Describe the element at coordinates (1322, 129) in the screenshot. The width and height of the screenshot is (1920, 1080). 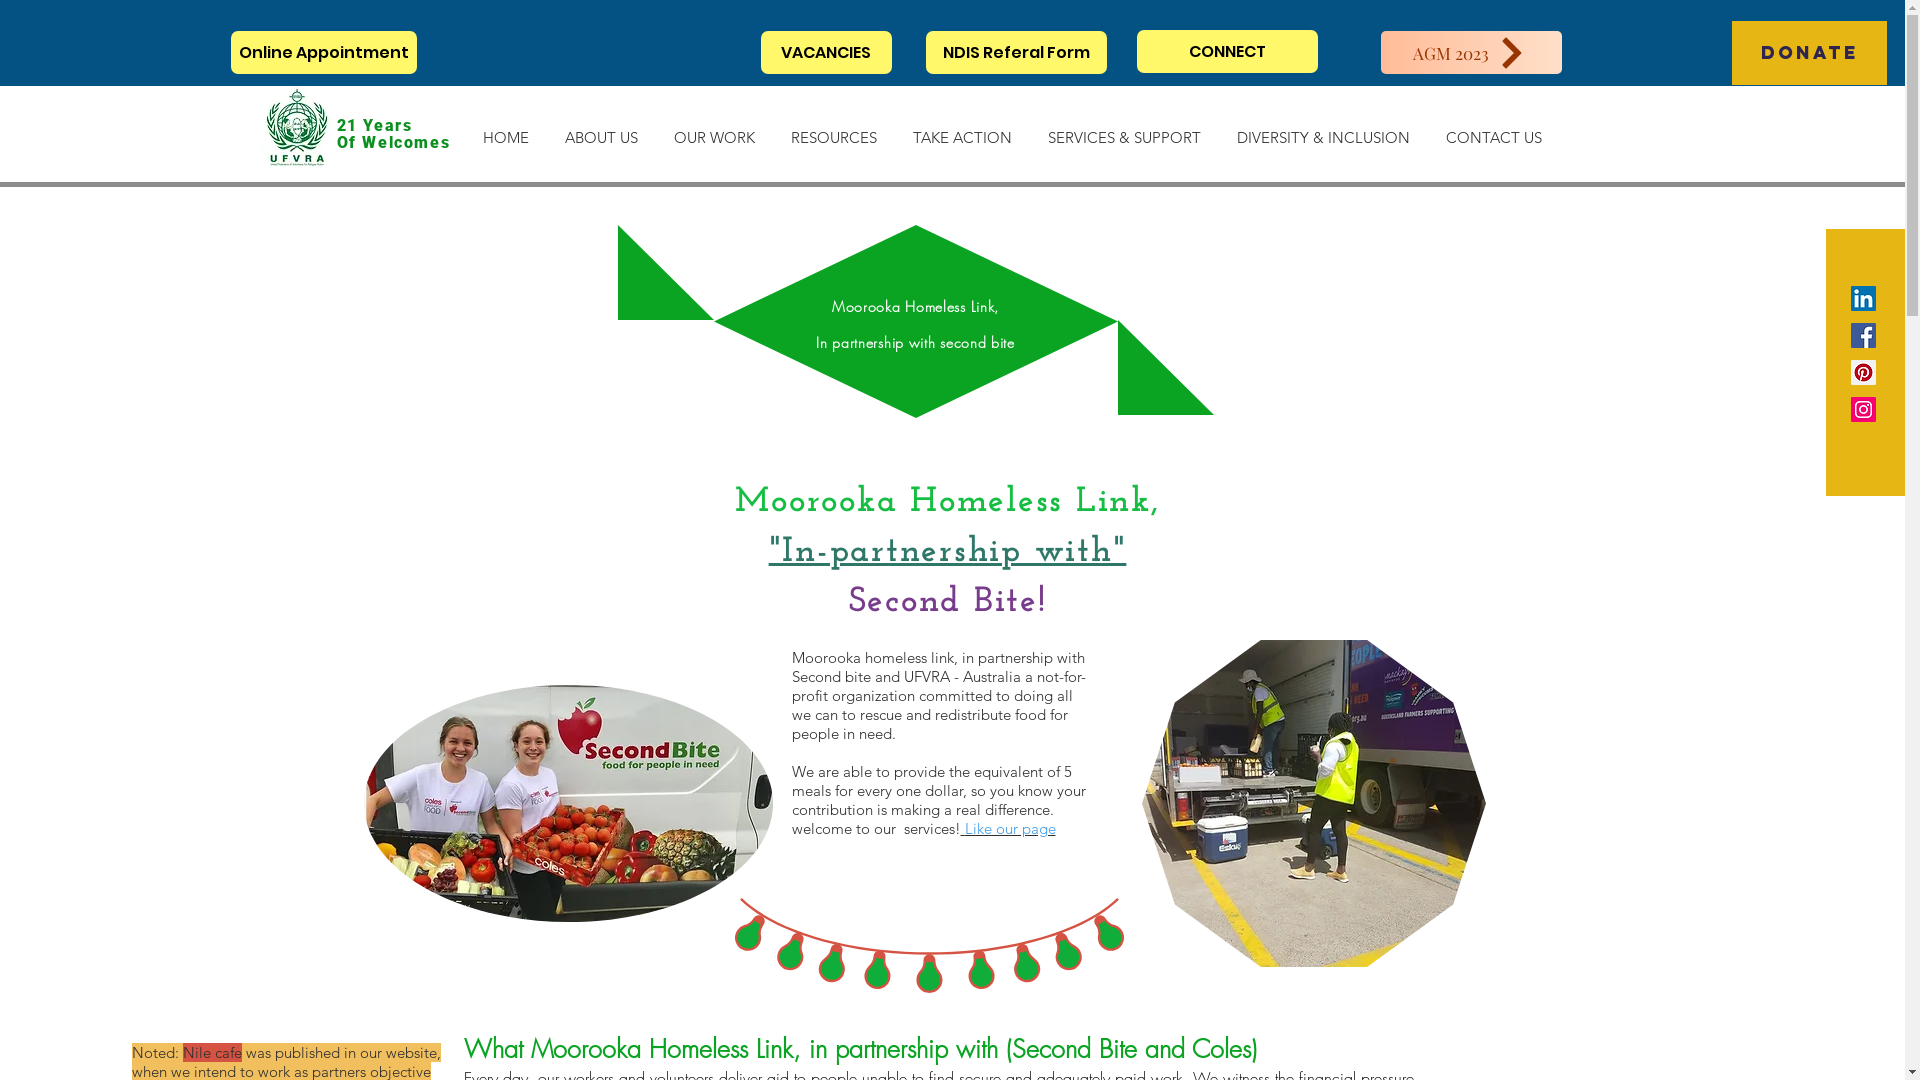
I see `DIVERSITY & INCLUSION` at that location.